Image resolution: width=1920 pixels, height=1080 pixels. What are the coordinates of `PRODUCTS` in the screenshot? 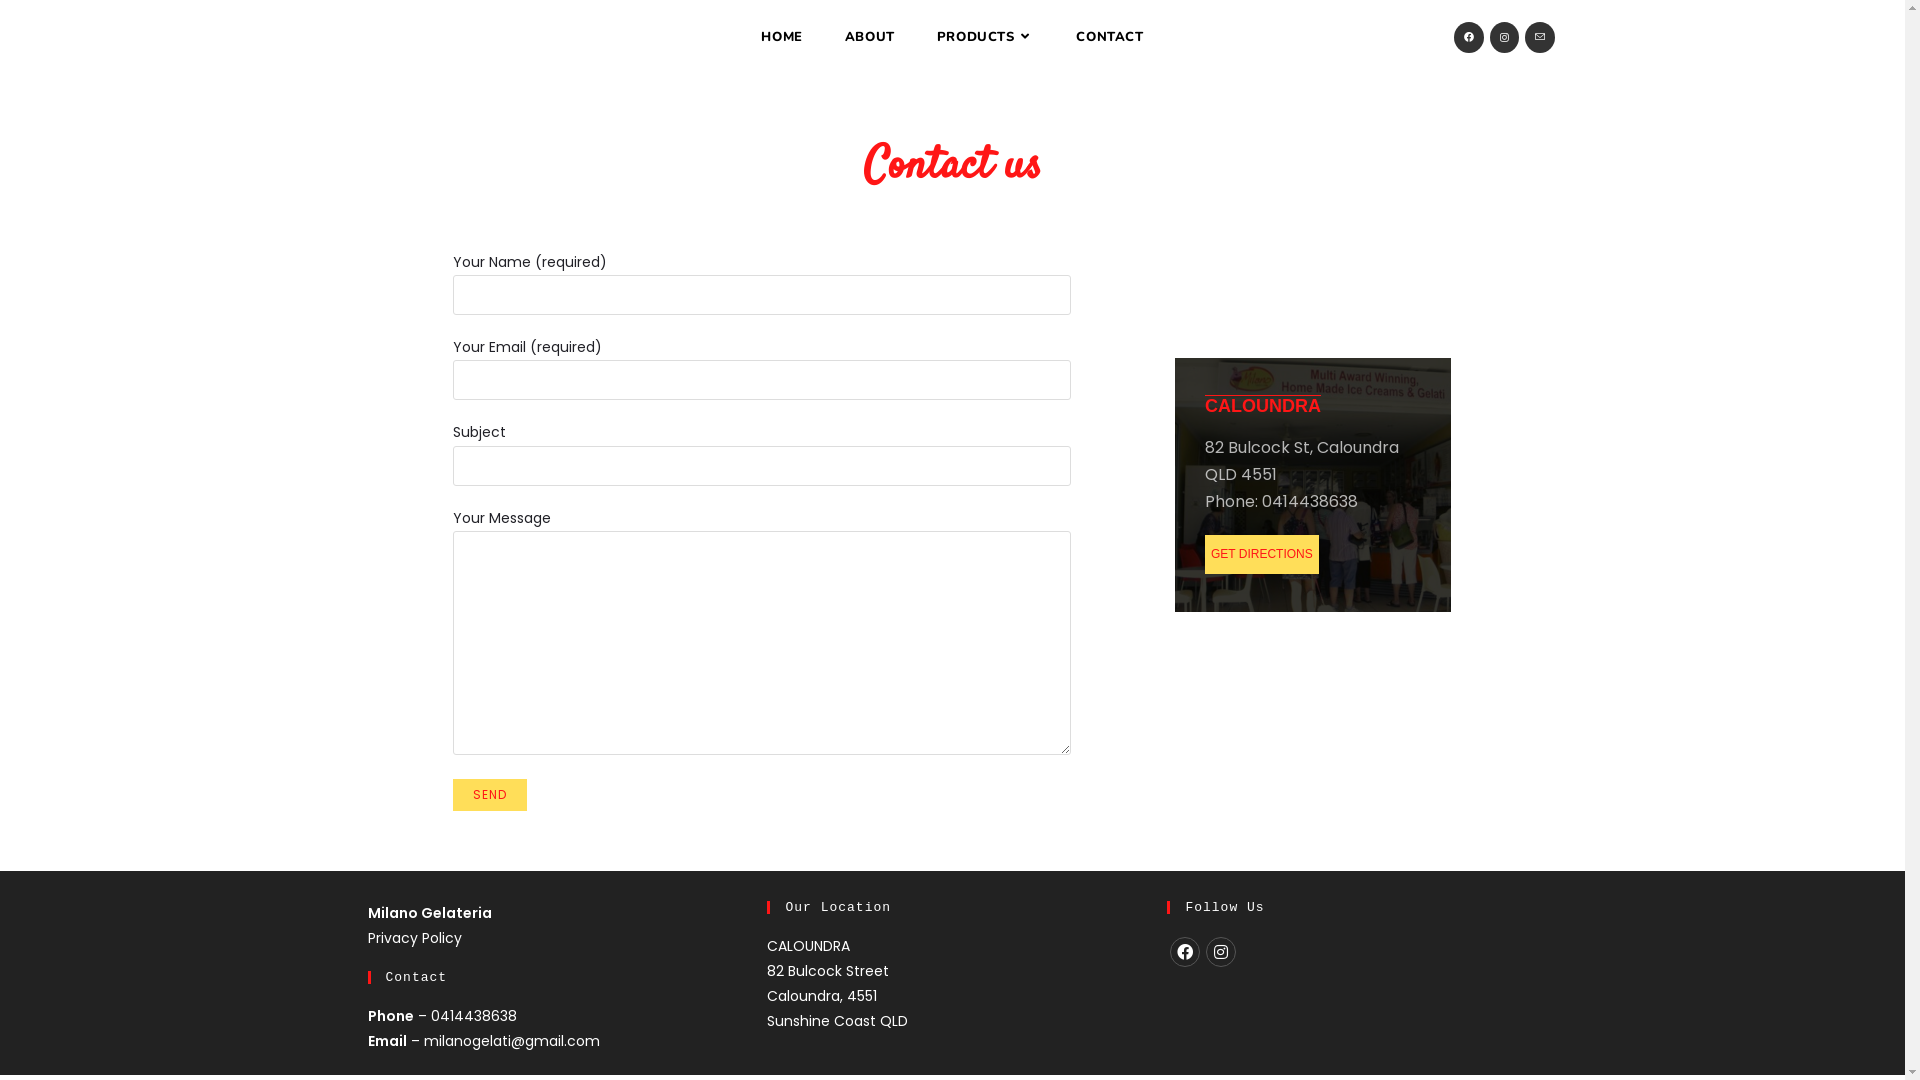 It's located at (986, 37).